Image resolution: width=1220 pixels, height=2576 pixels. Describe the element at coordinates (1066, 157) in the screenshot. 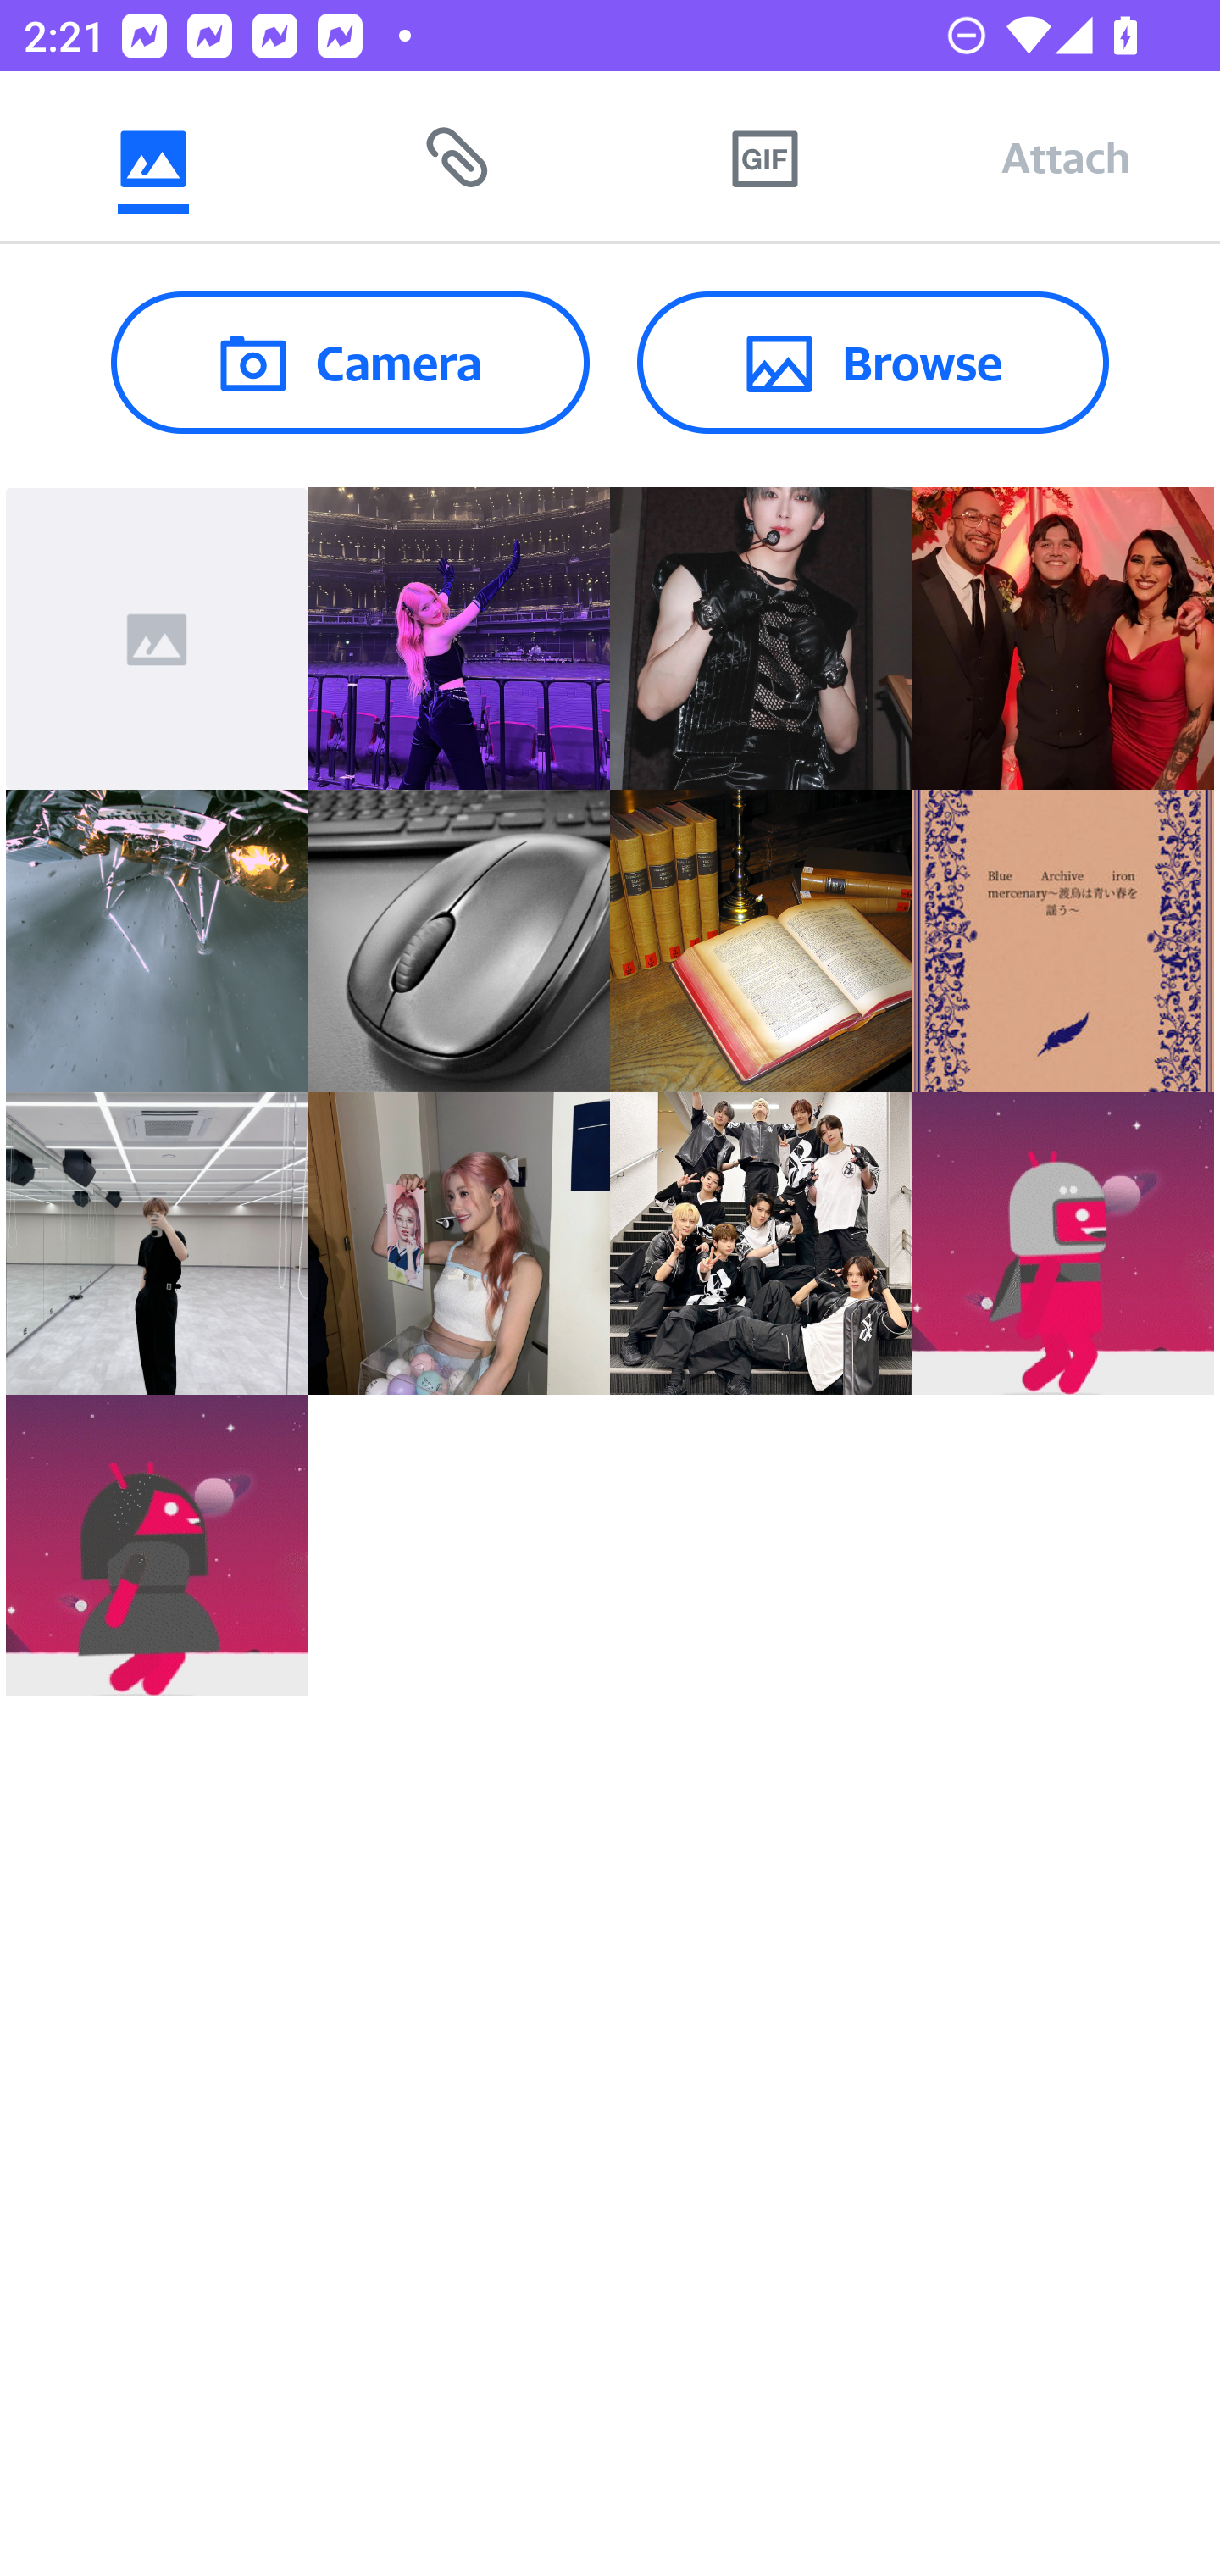

I see `Attach` at that location.